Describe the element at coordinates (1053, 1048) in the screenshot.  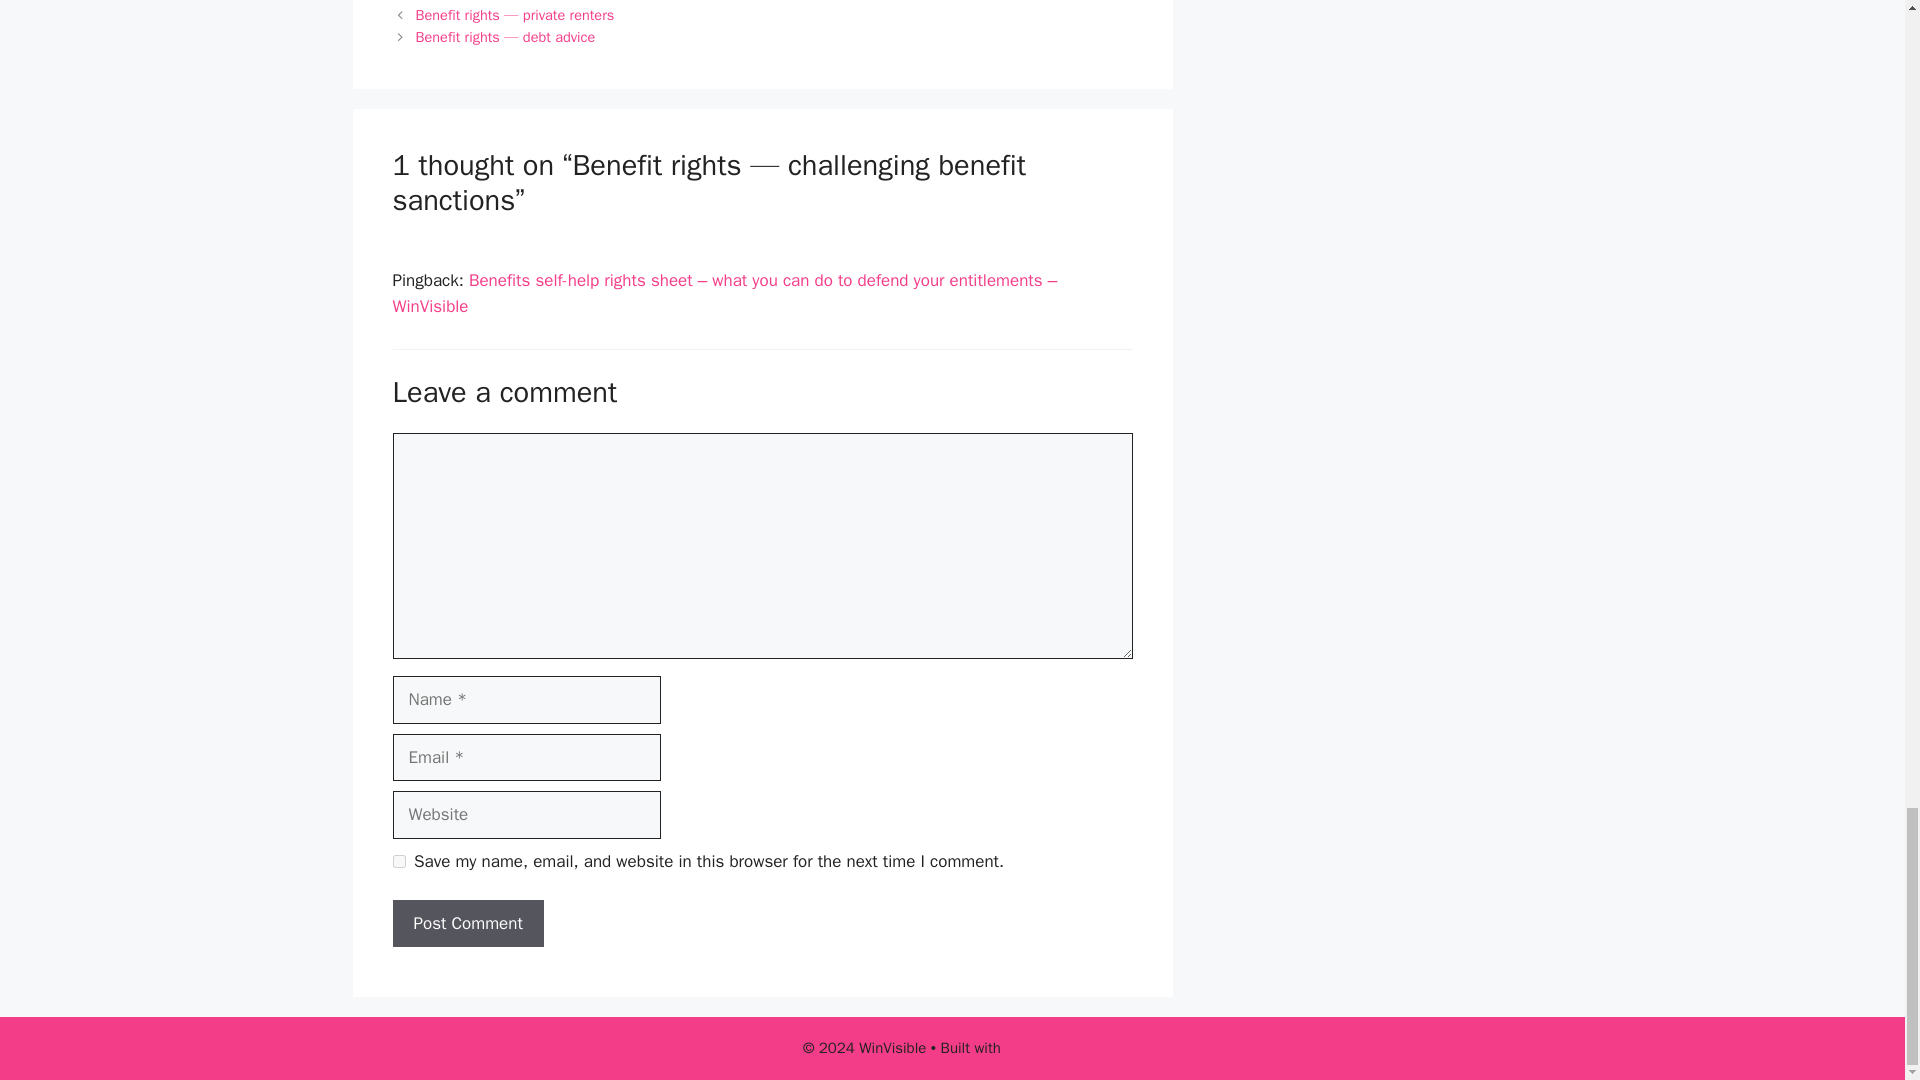
I see `GeneratePress` at that location.